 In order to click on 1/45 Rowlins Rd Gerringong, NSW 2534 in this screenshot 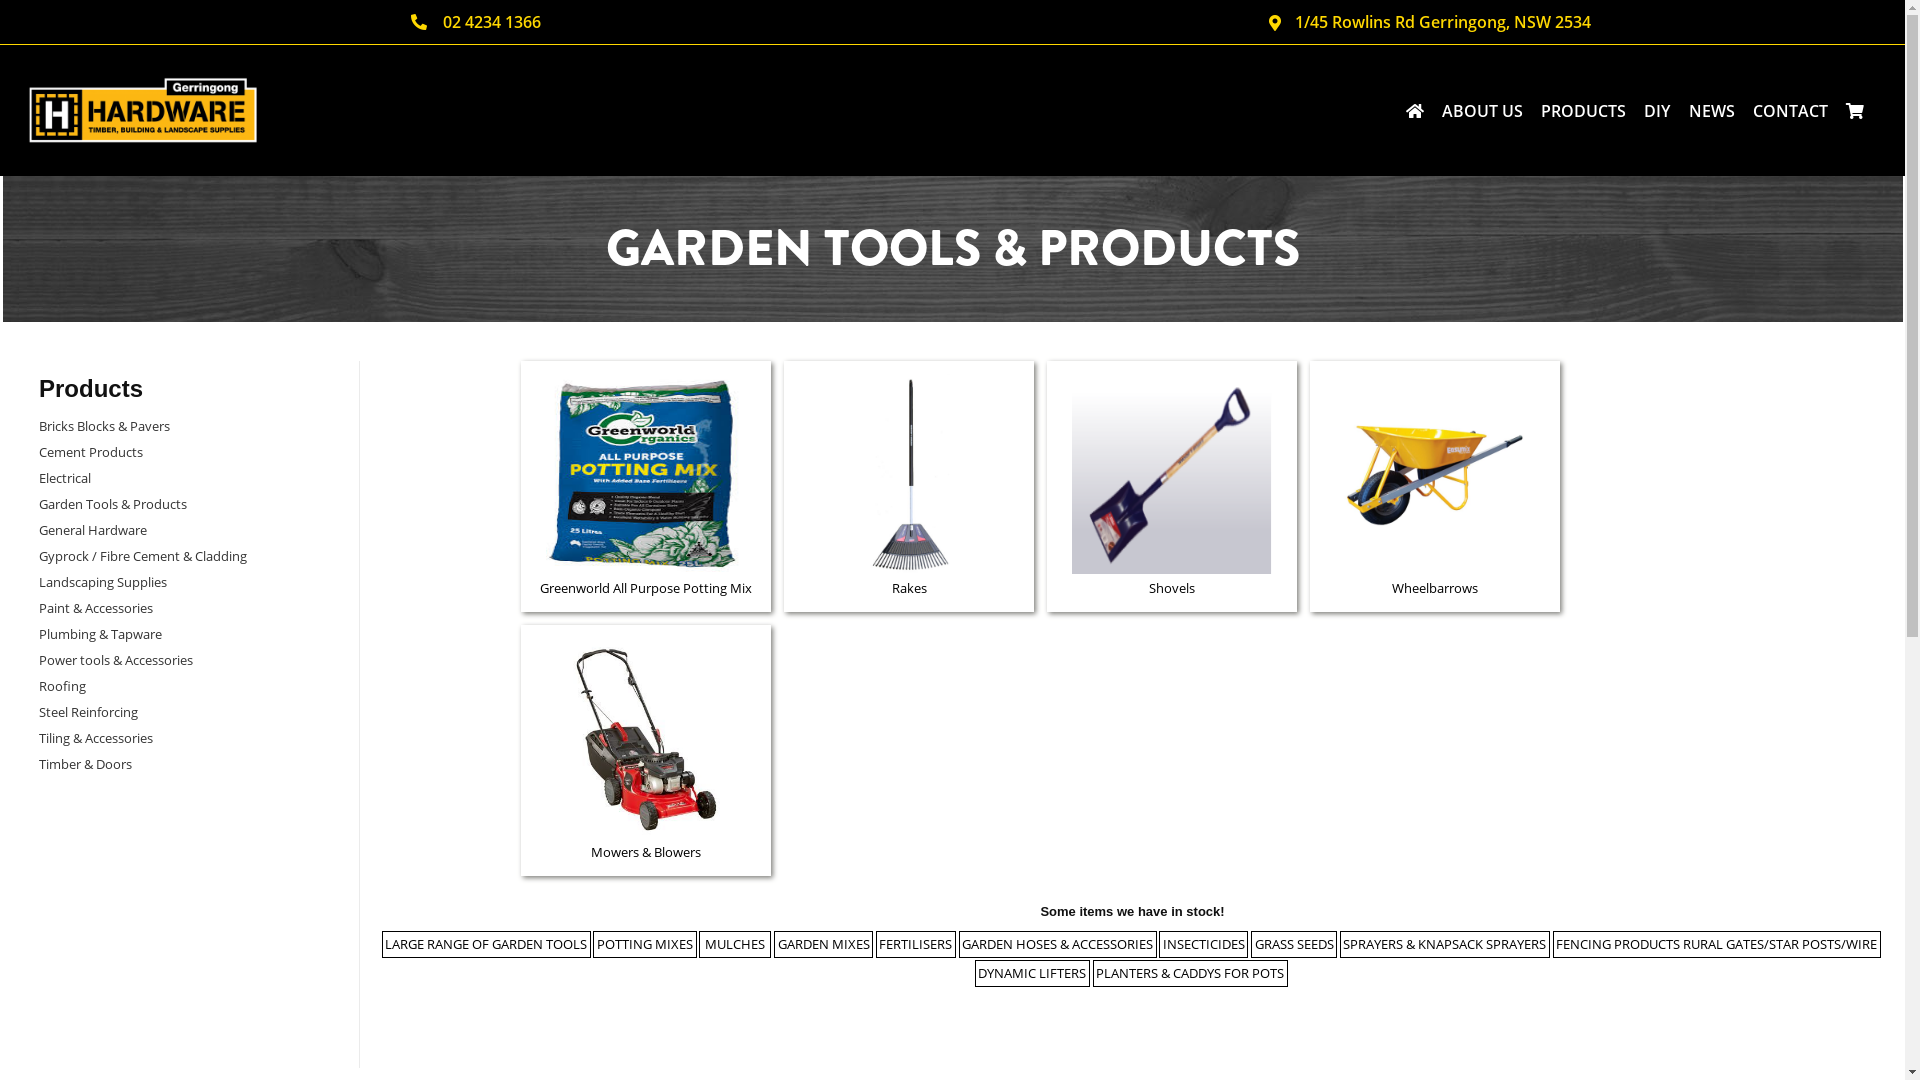, I will do `click(1428, 22)`.